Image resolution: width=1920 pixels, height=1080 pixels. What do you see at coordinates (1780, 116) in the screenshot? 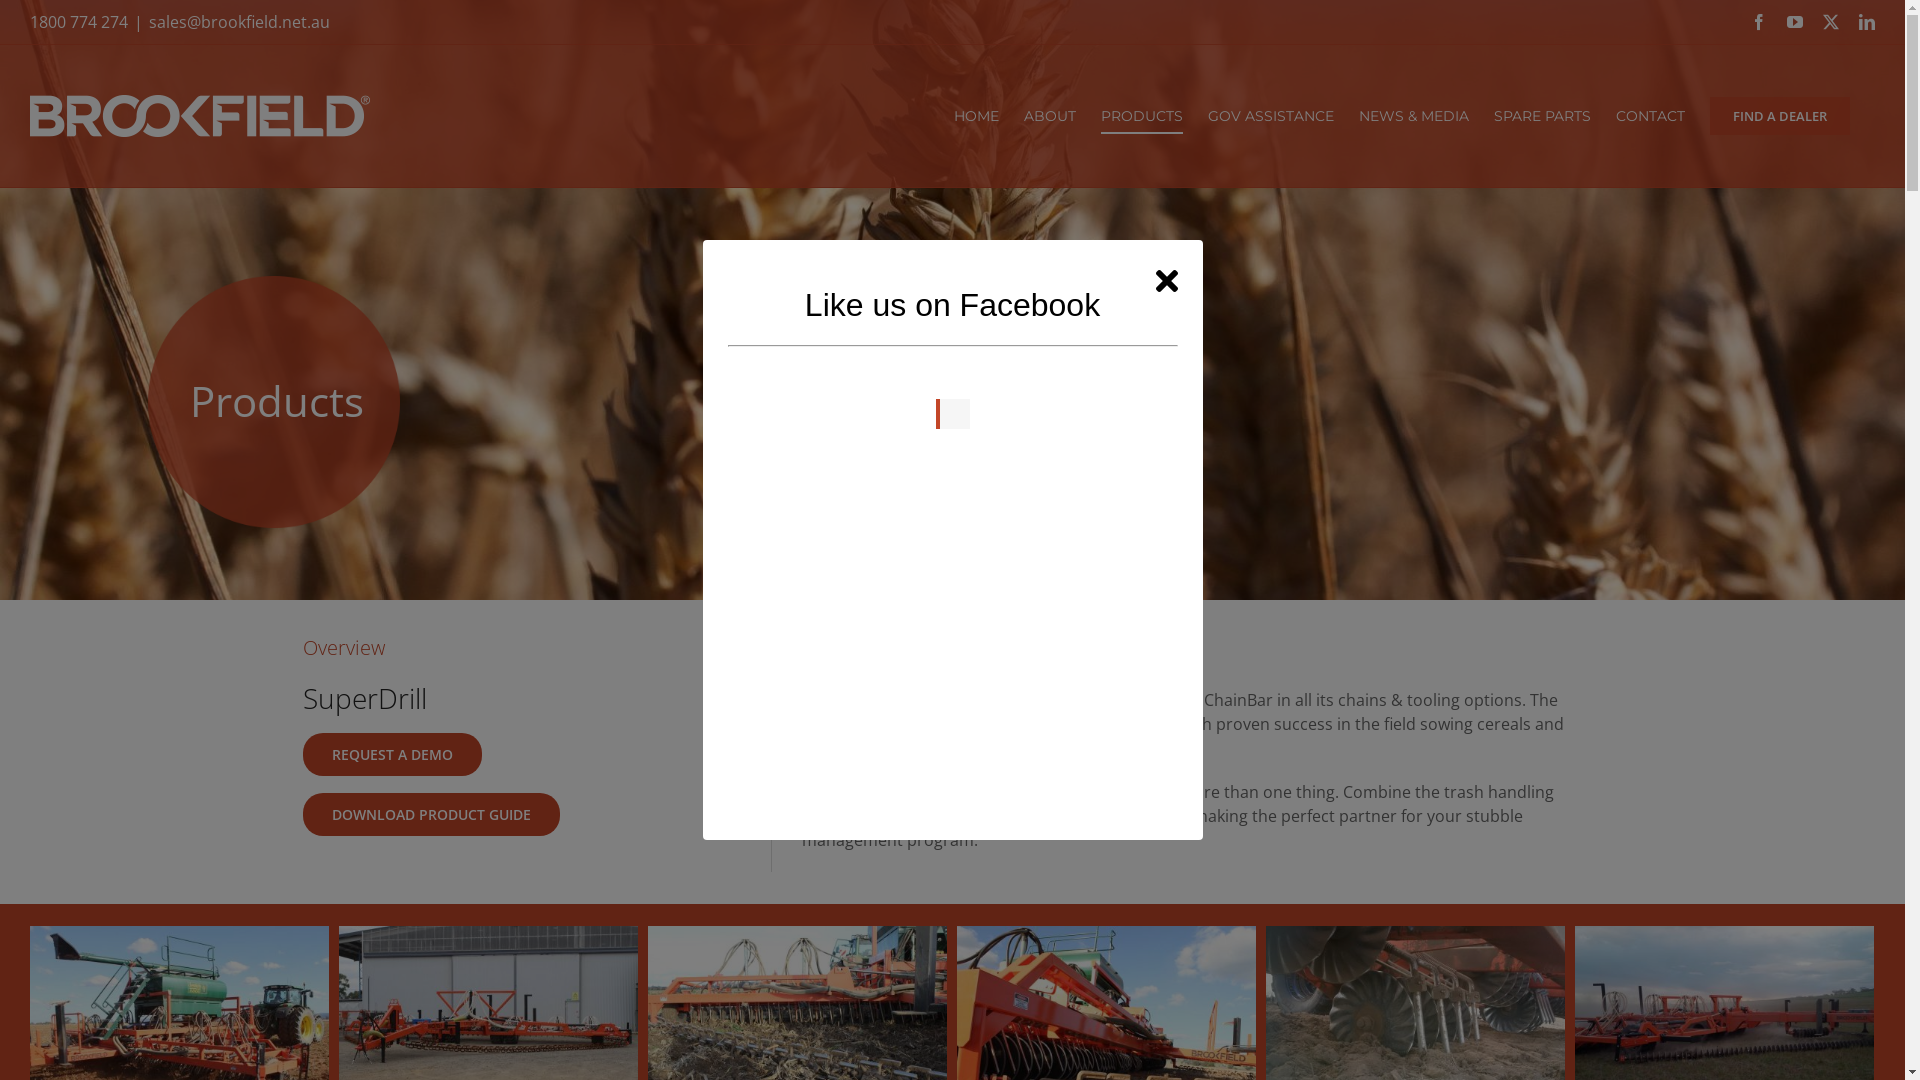
I see `FIND A DEALER` at bounding box center [1780, 116].